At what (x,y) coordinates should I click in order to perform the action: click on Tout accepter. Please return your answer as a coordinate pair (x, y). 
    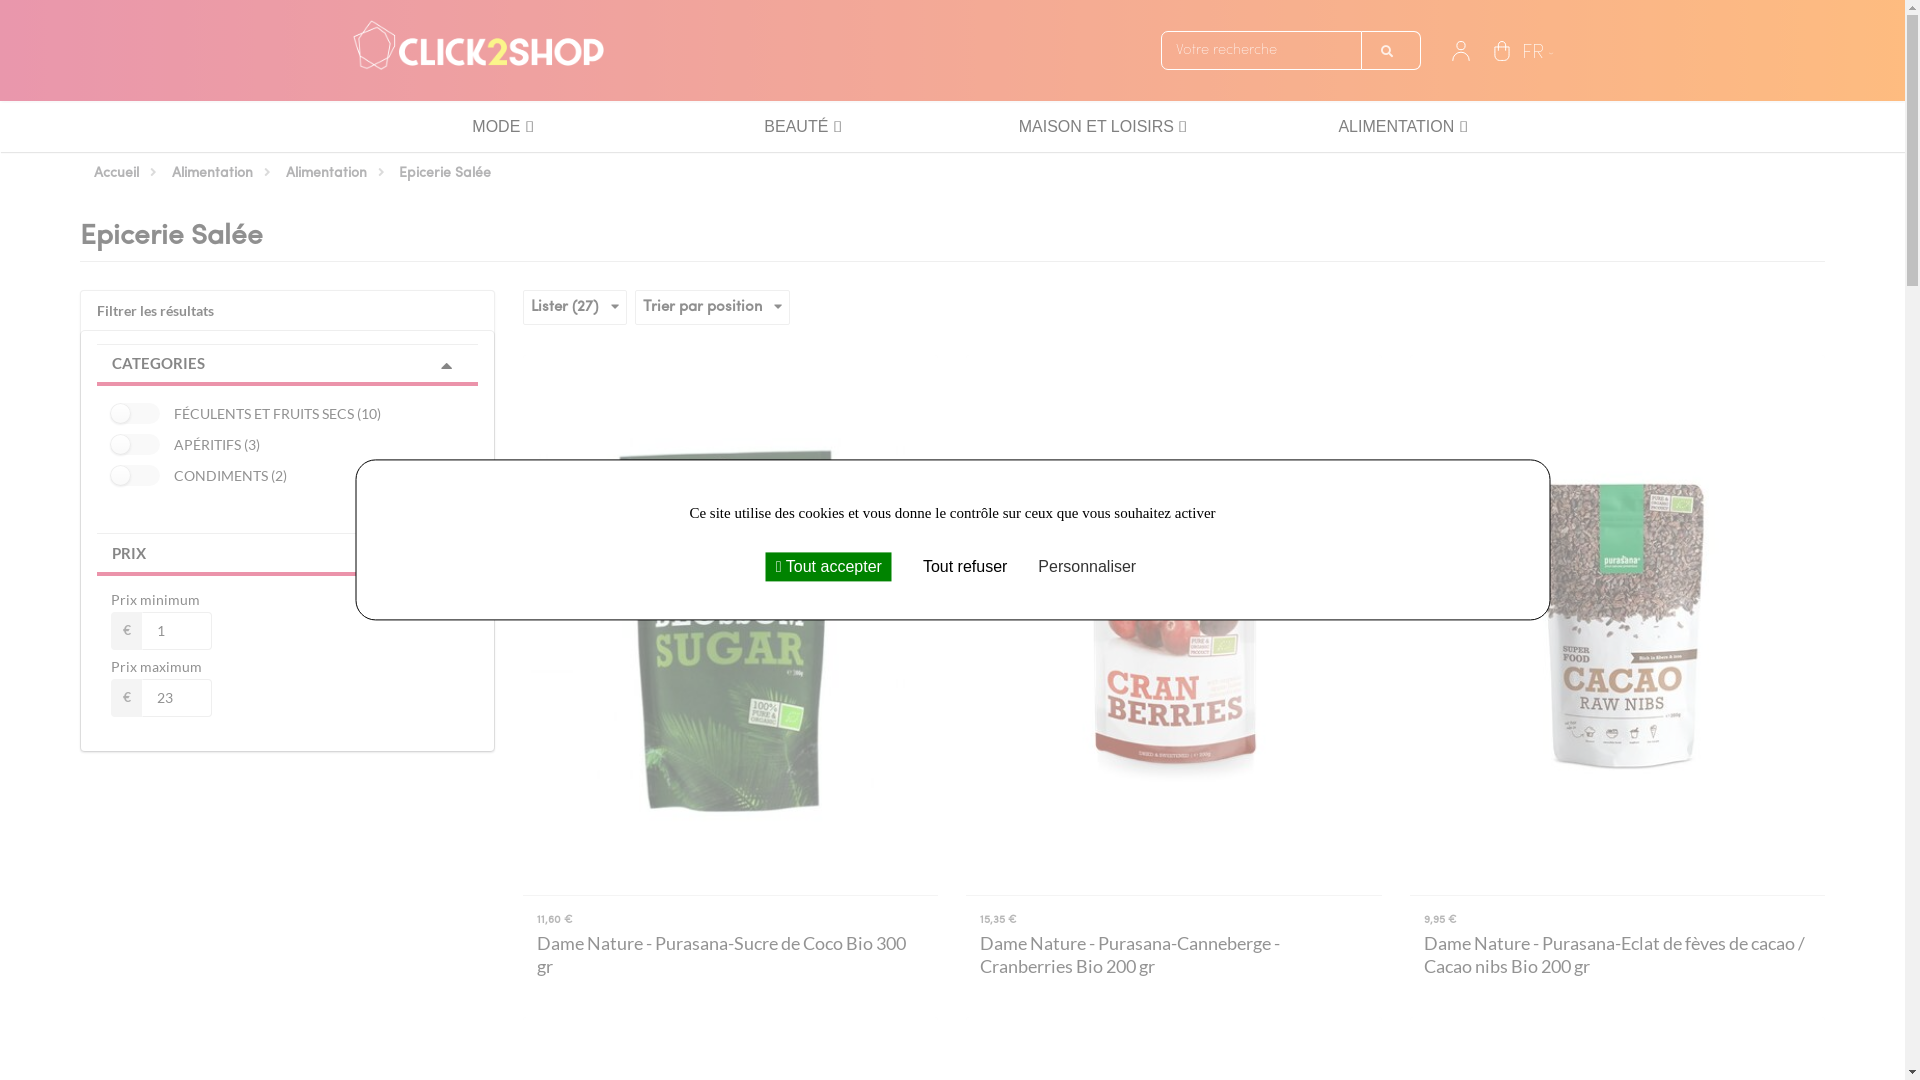
    Looking at the image, I should click on (829, 566).